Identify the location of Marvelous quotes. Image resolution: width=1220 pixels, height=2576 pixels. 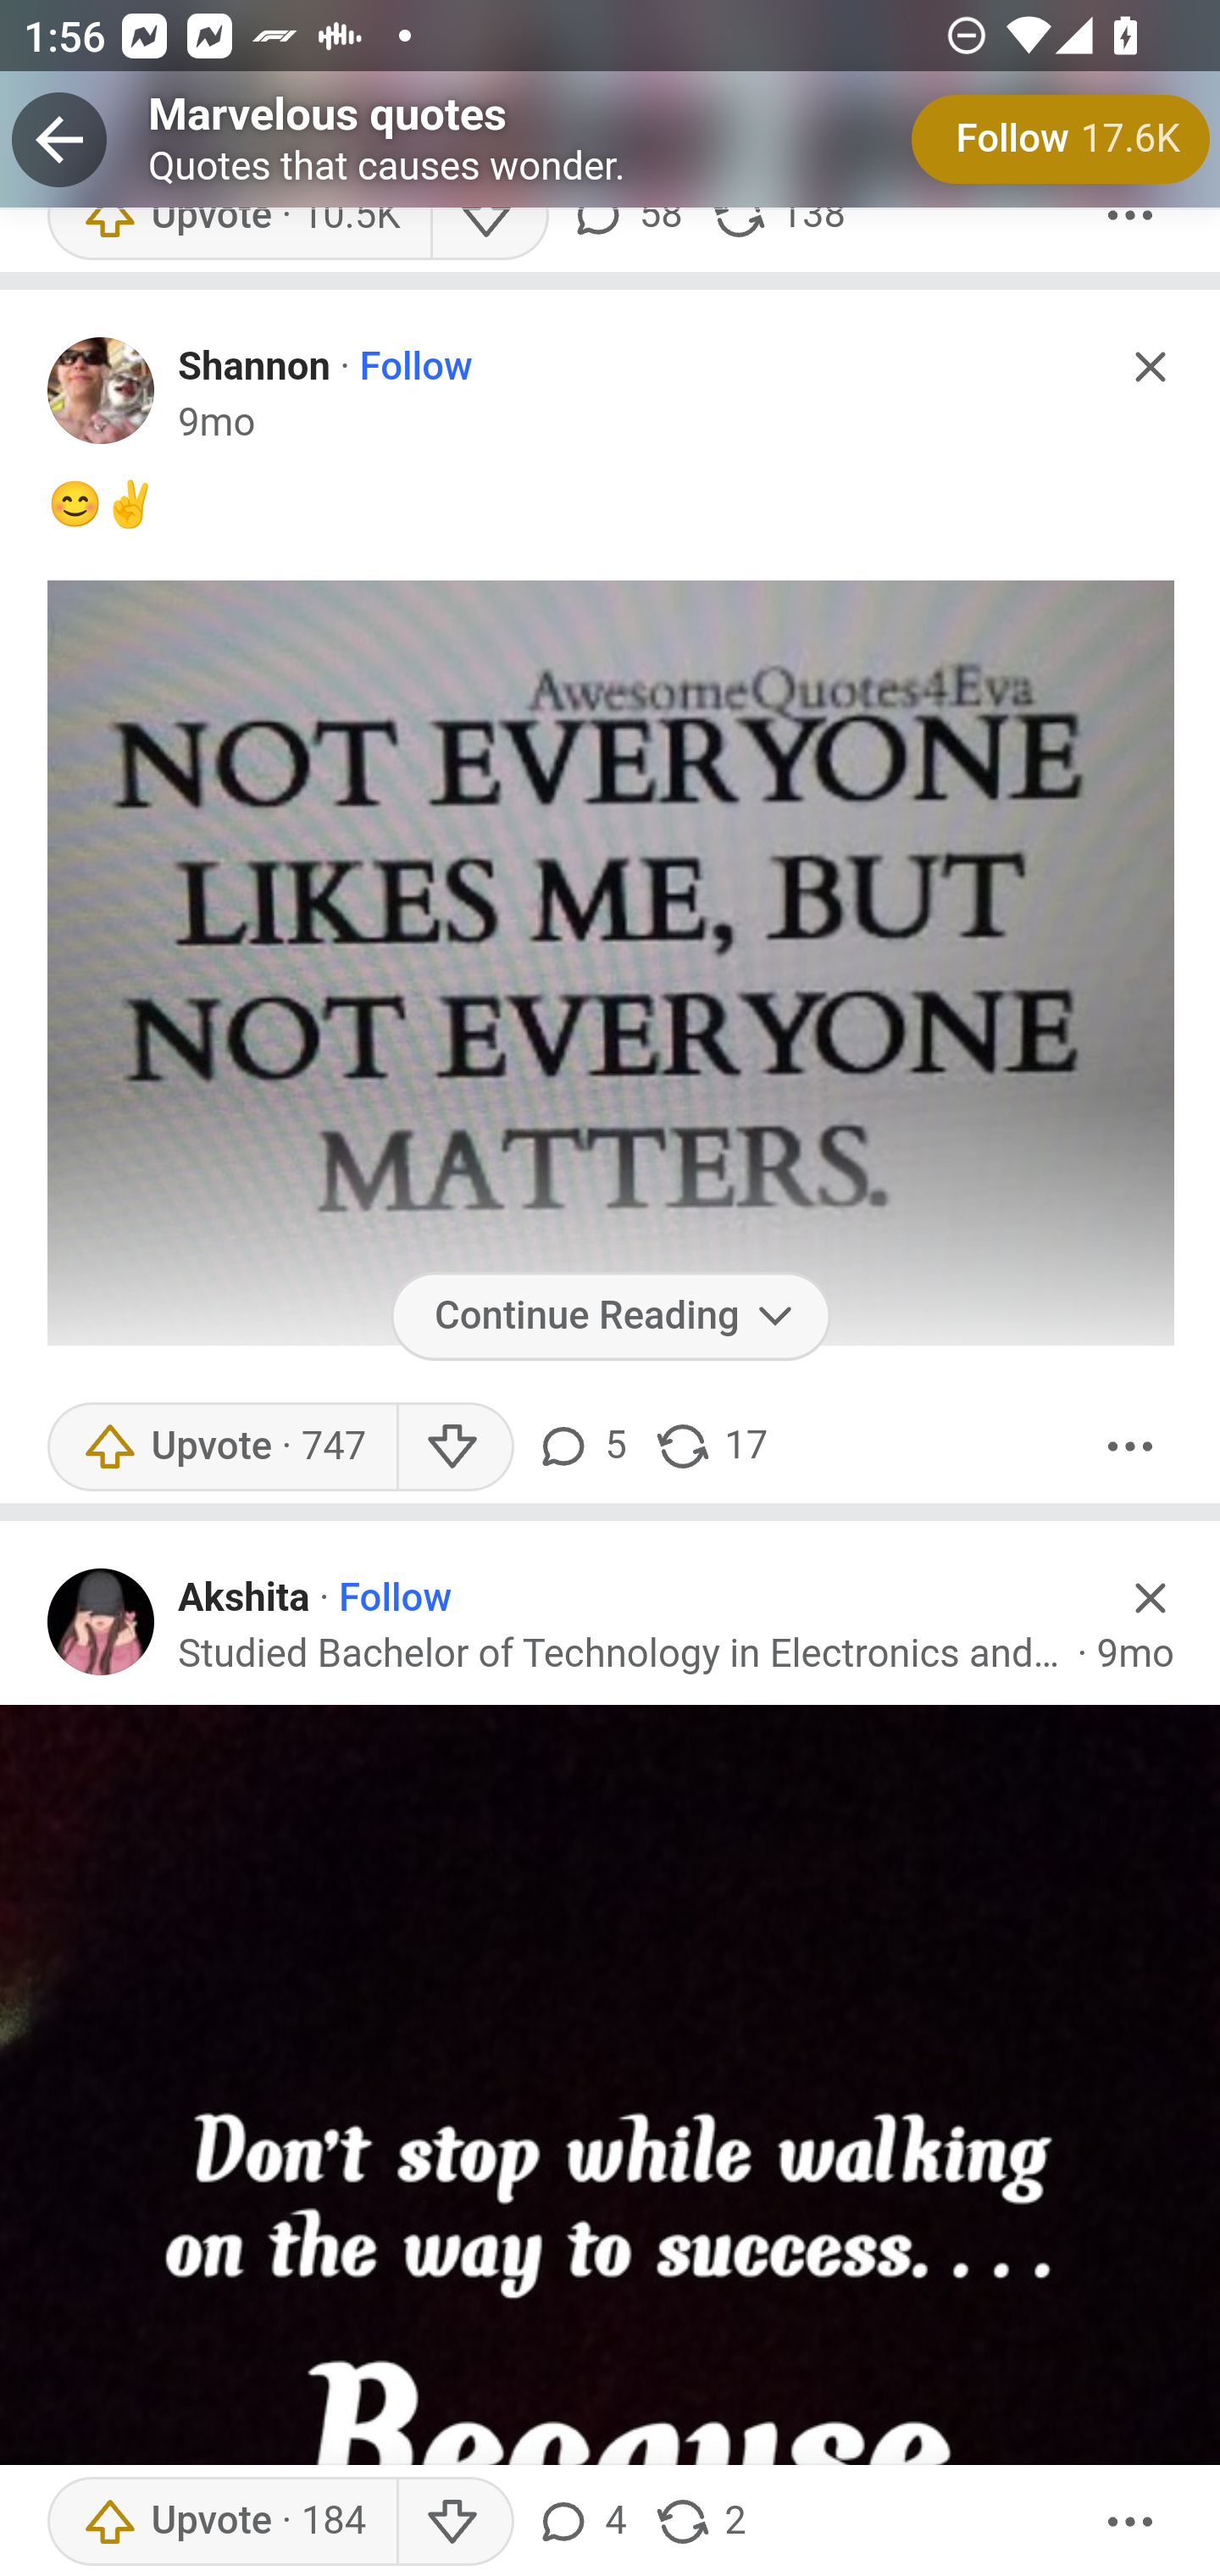
(329, 117).